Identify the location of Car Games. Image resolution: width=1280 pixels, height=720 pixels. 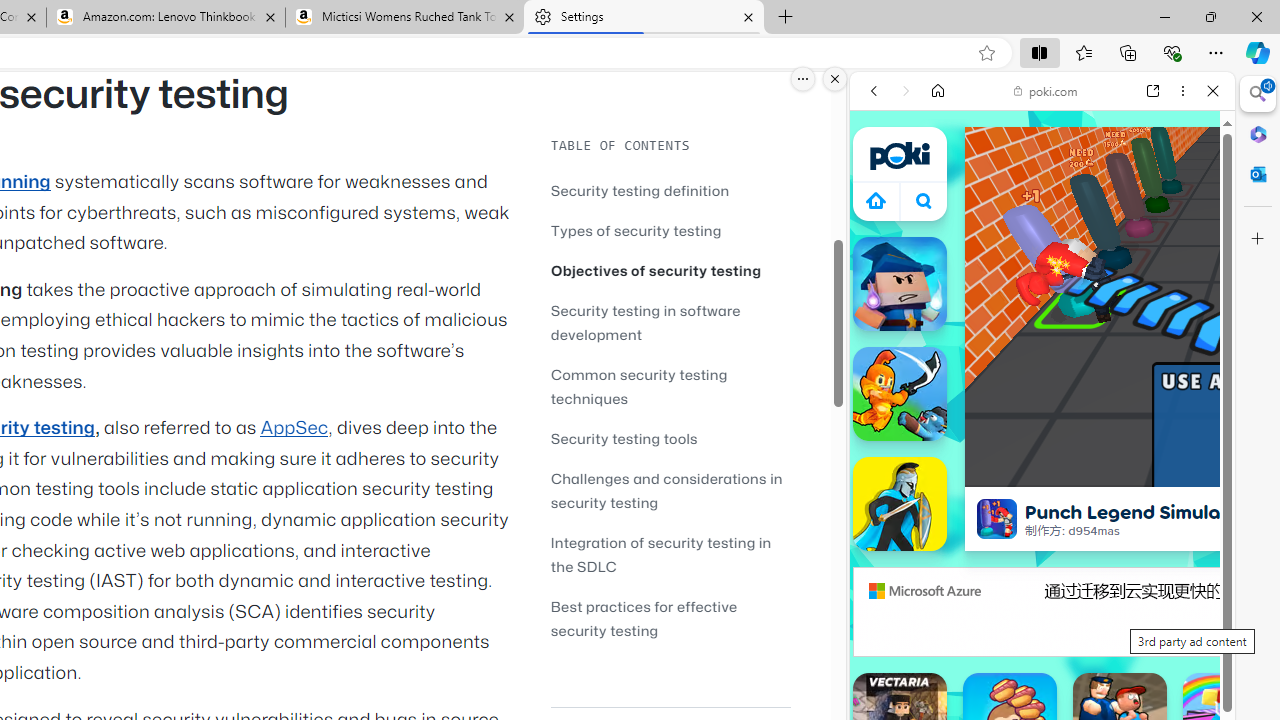
(1042, 469).